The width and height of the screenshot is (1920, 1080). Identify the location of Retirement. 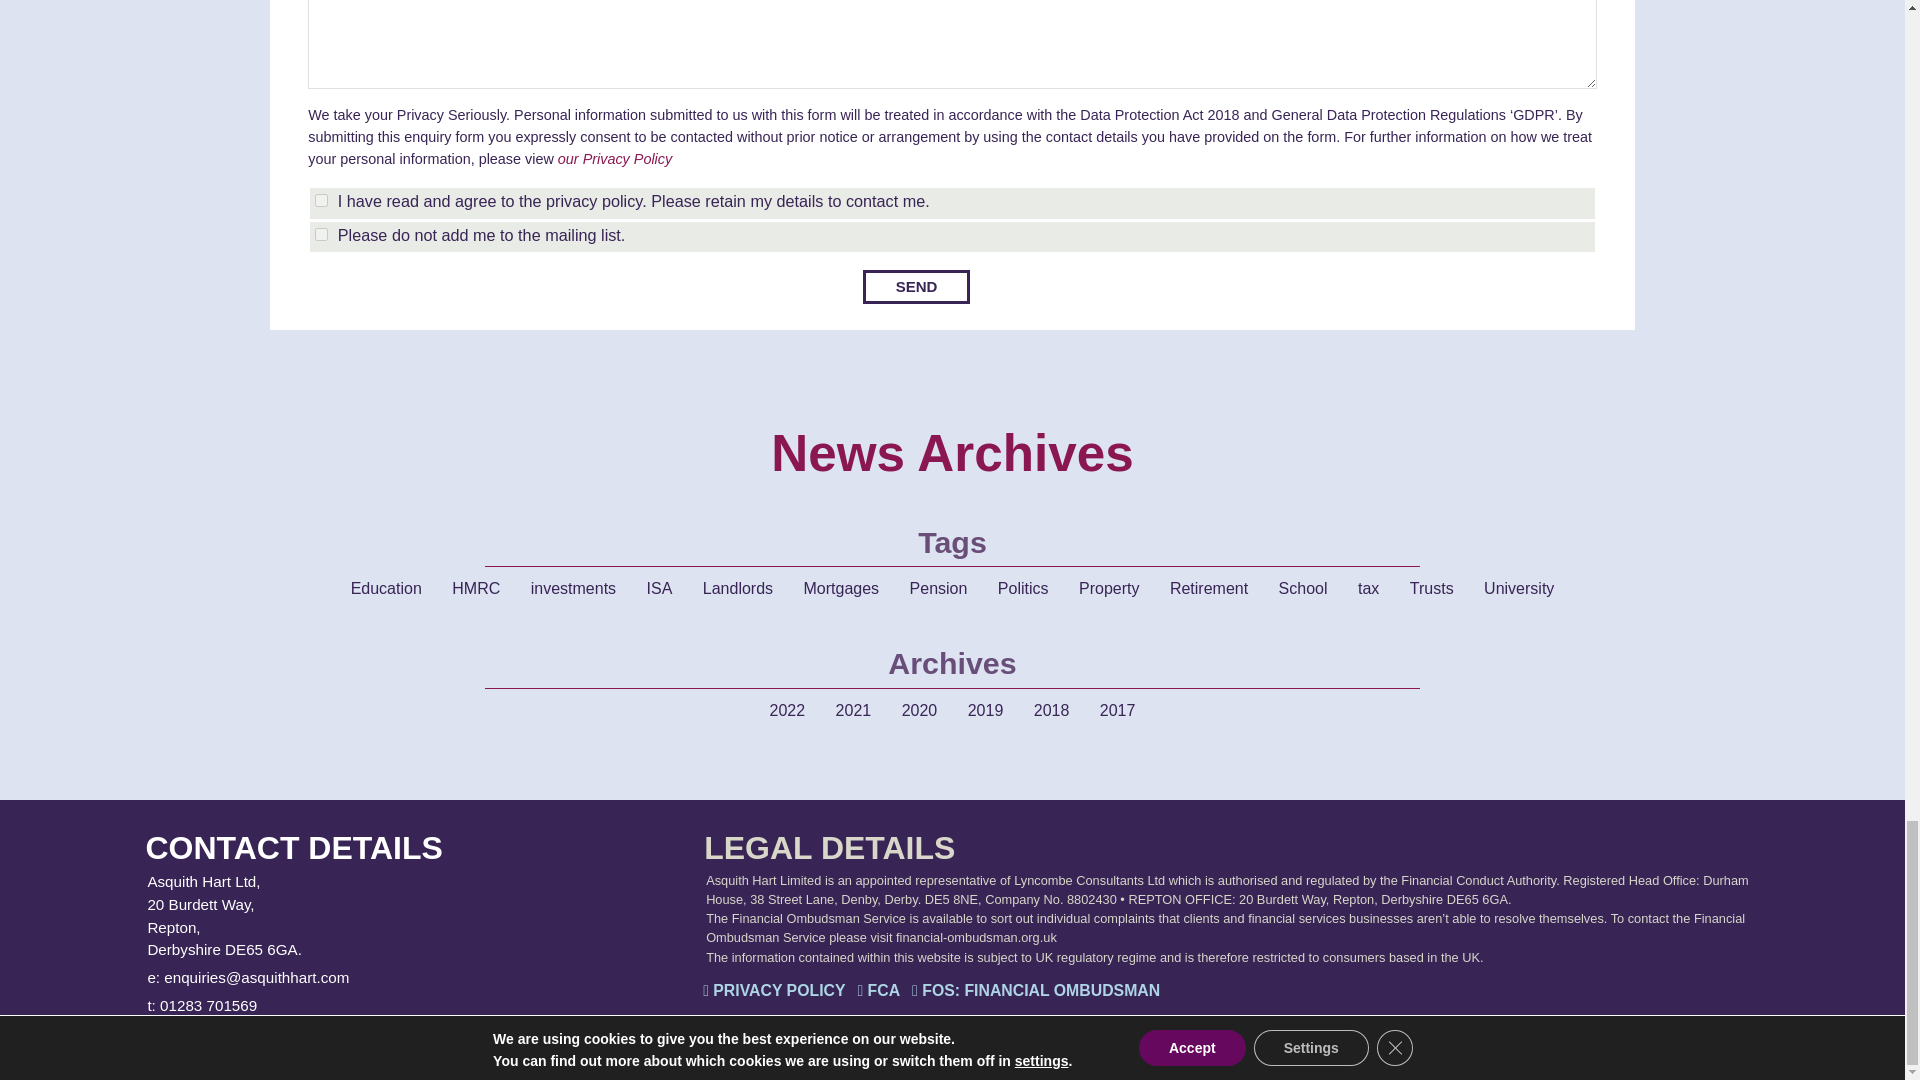
(1208, 589).